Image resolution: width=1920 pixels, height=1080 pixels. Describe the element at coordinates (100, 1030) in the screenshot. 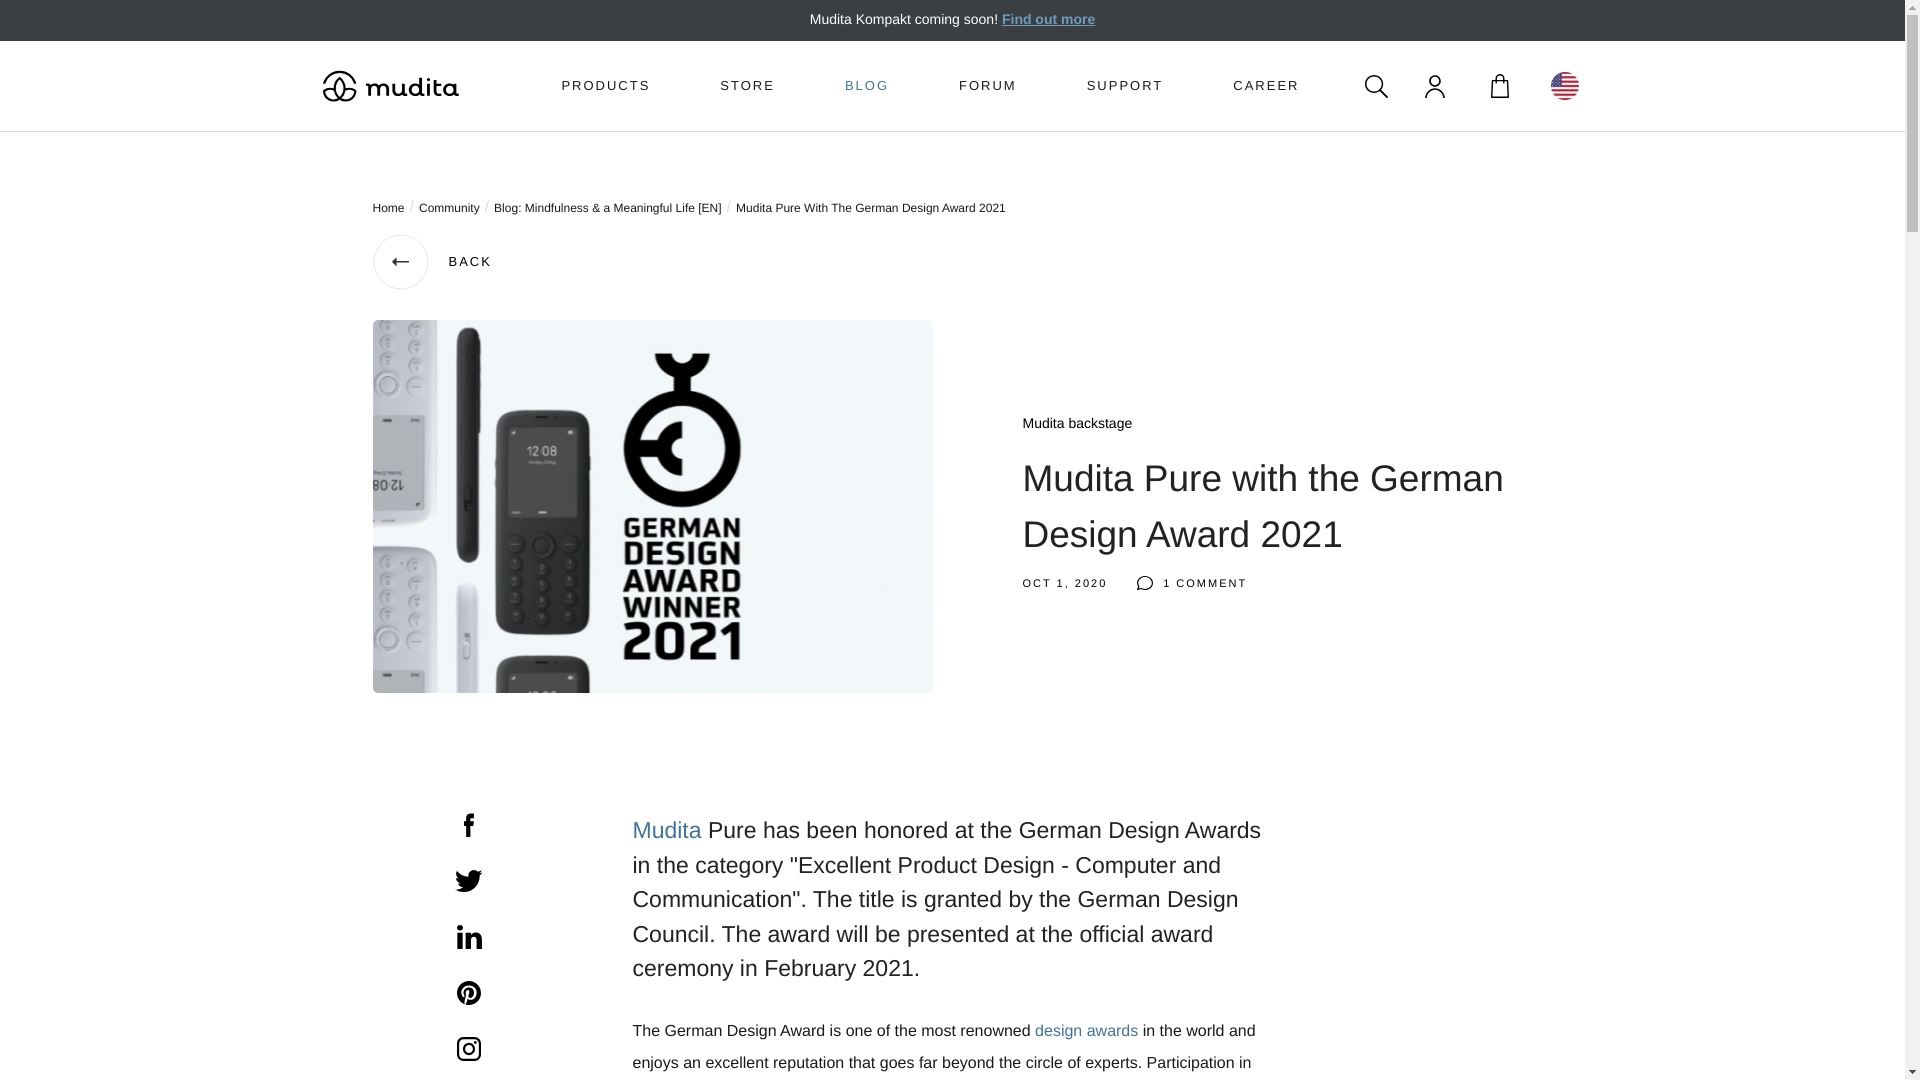

I see `Help widget launcher` at that location.